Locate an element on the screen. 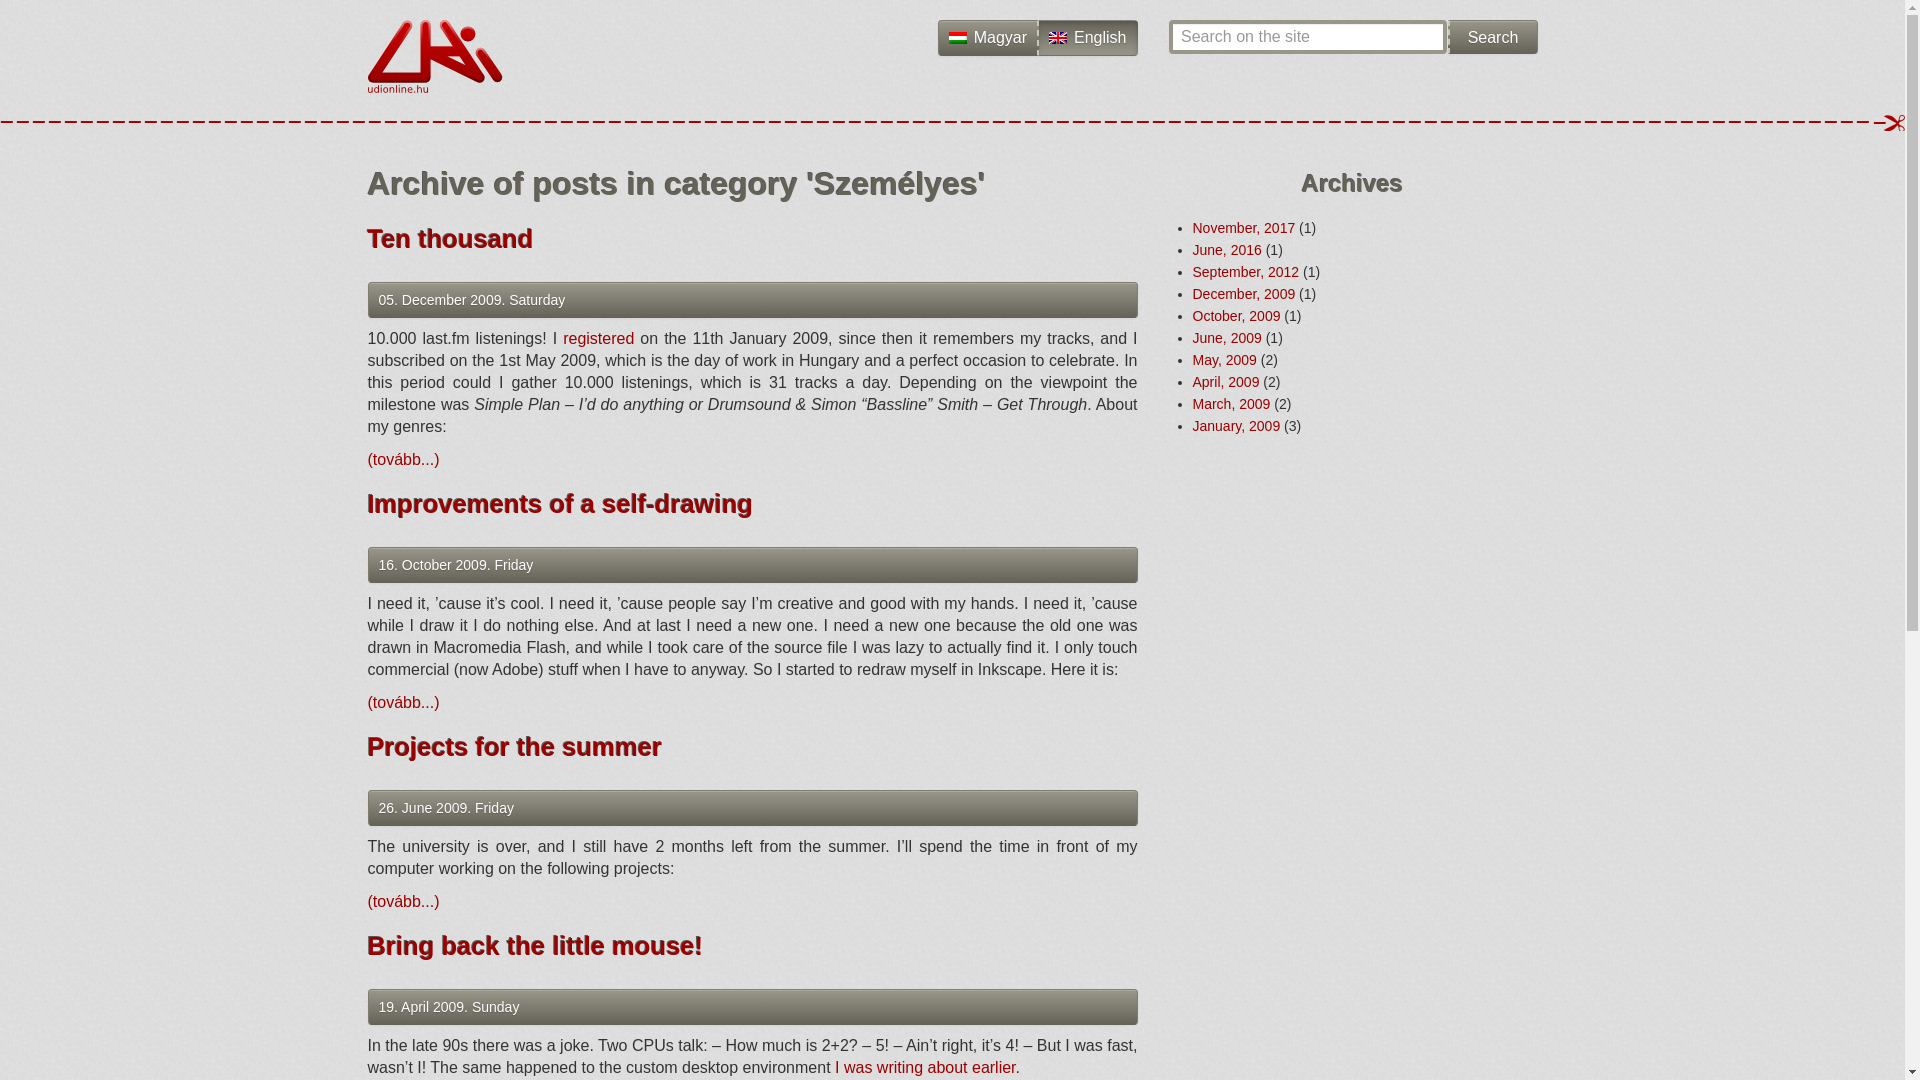 The width and height of the screenshot is (1920, 1080). April, 2009 is located at coordinates (1226, 381).